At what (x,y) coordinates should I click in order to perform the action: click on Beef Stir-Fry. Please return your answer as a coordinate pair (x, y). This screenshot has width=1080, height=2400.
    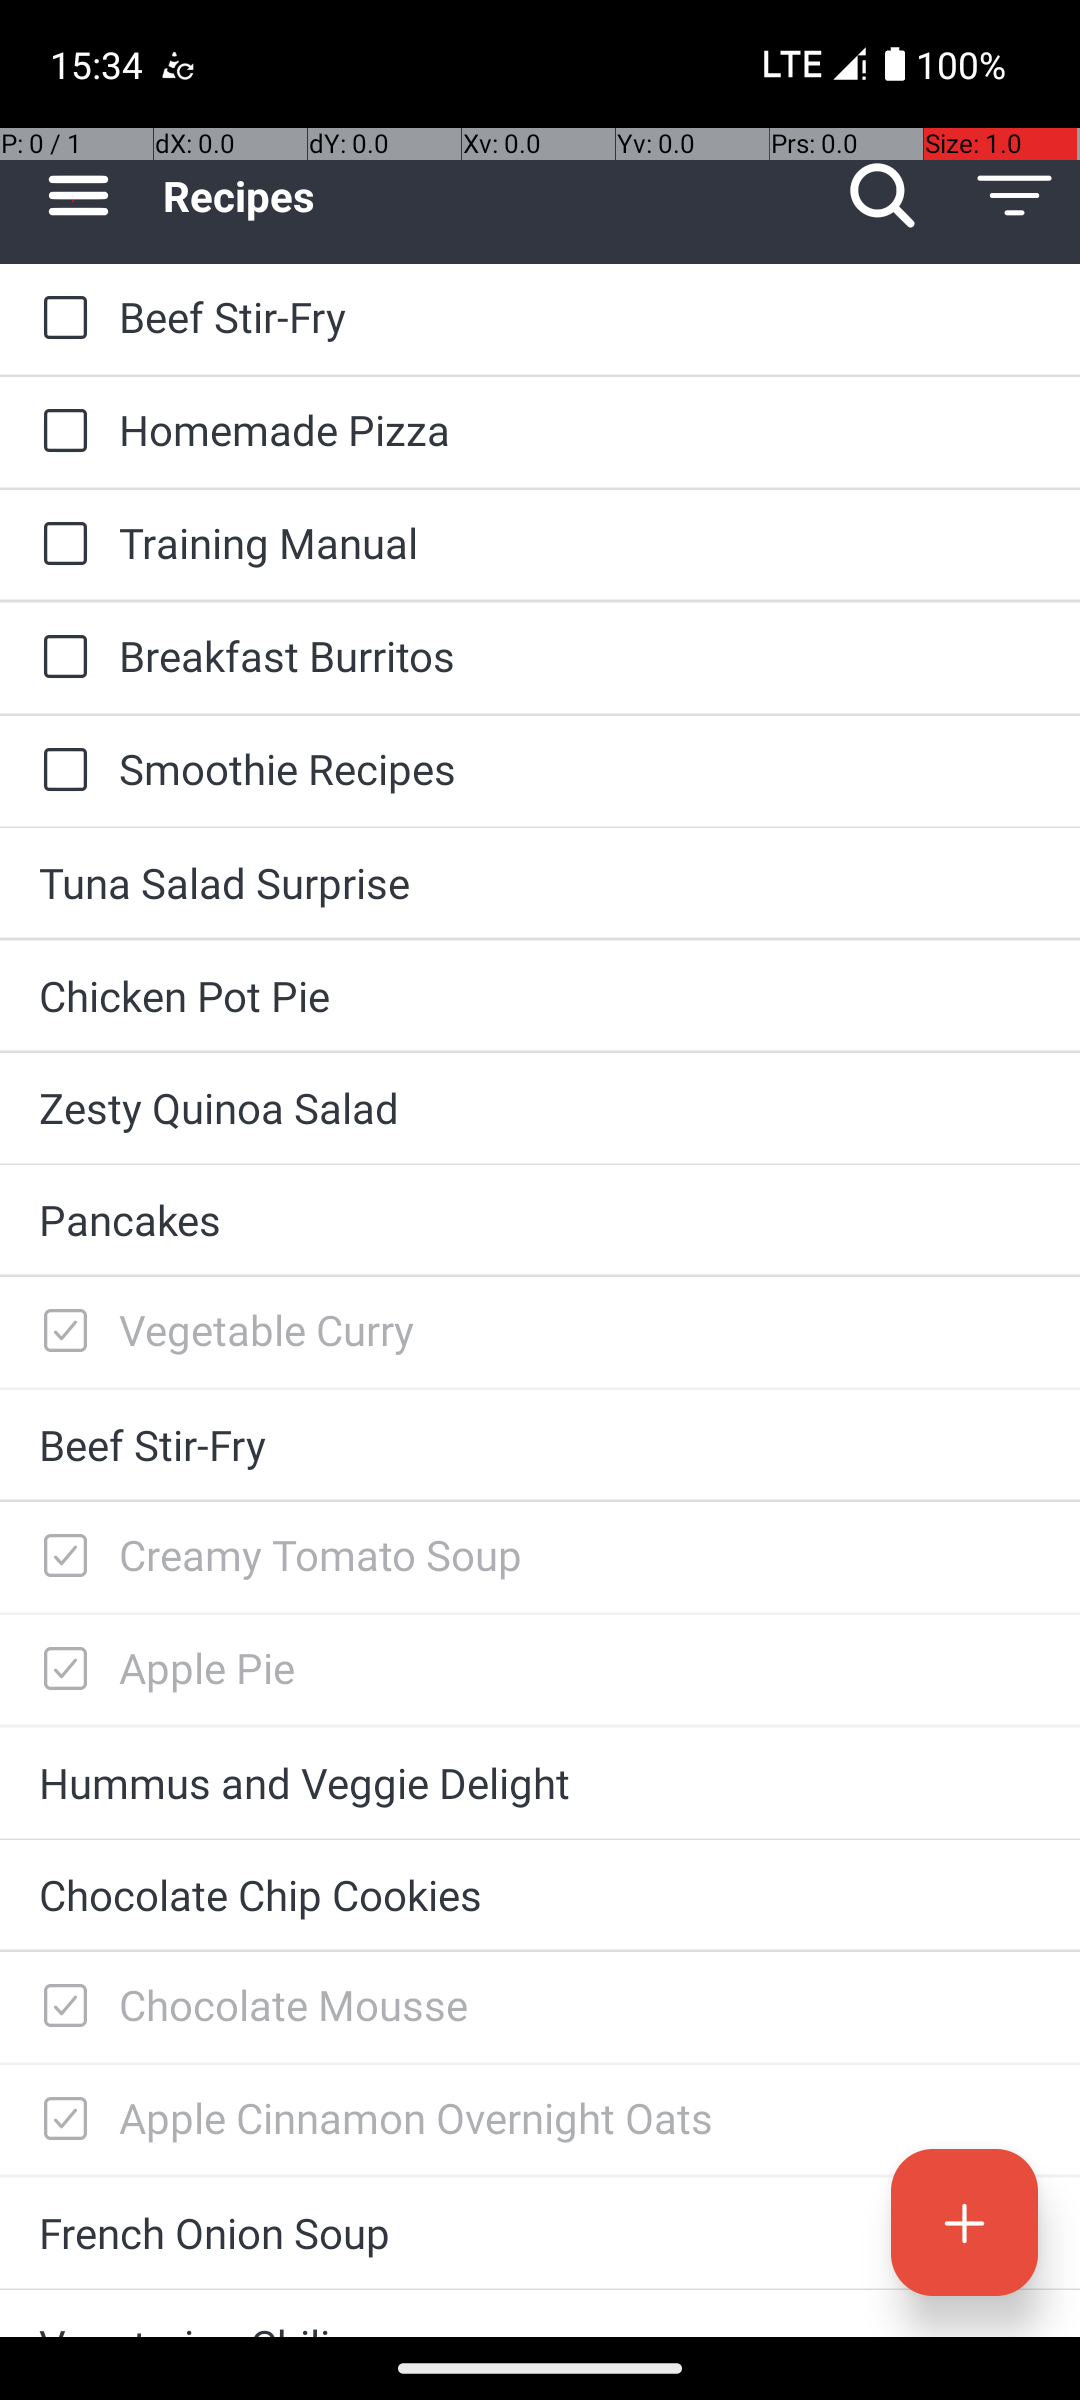
    Looking at the image, I should click on (580, 316).